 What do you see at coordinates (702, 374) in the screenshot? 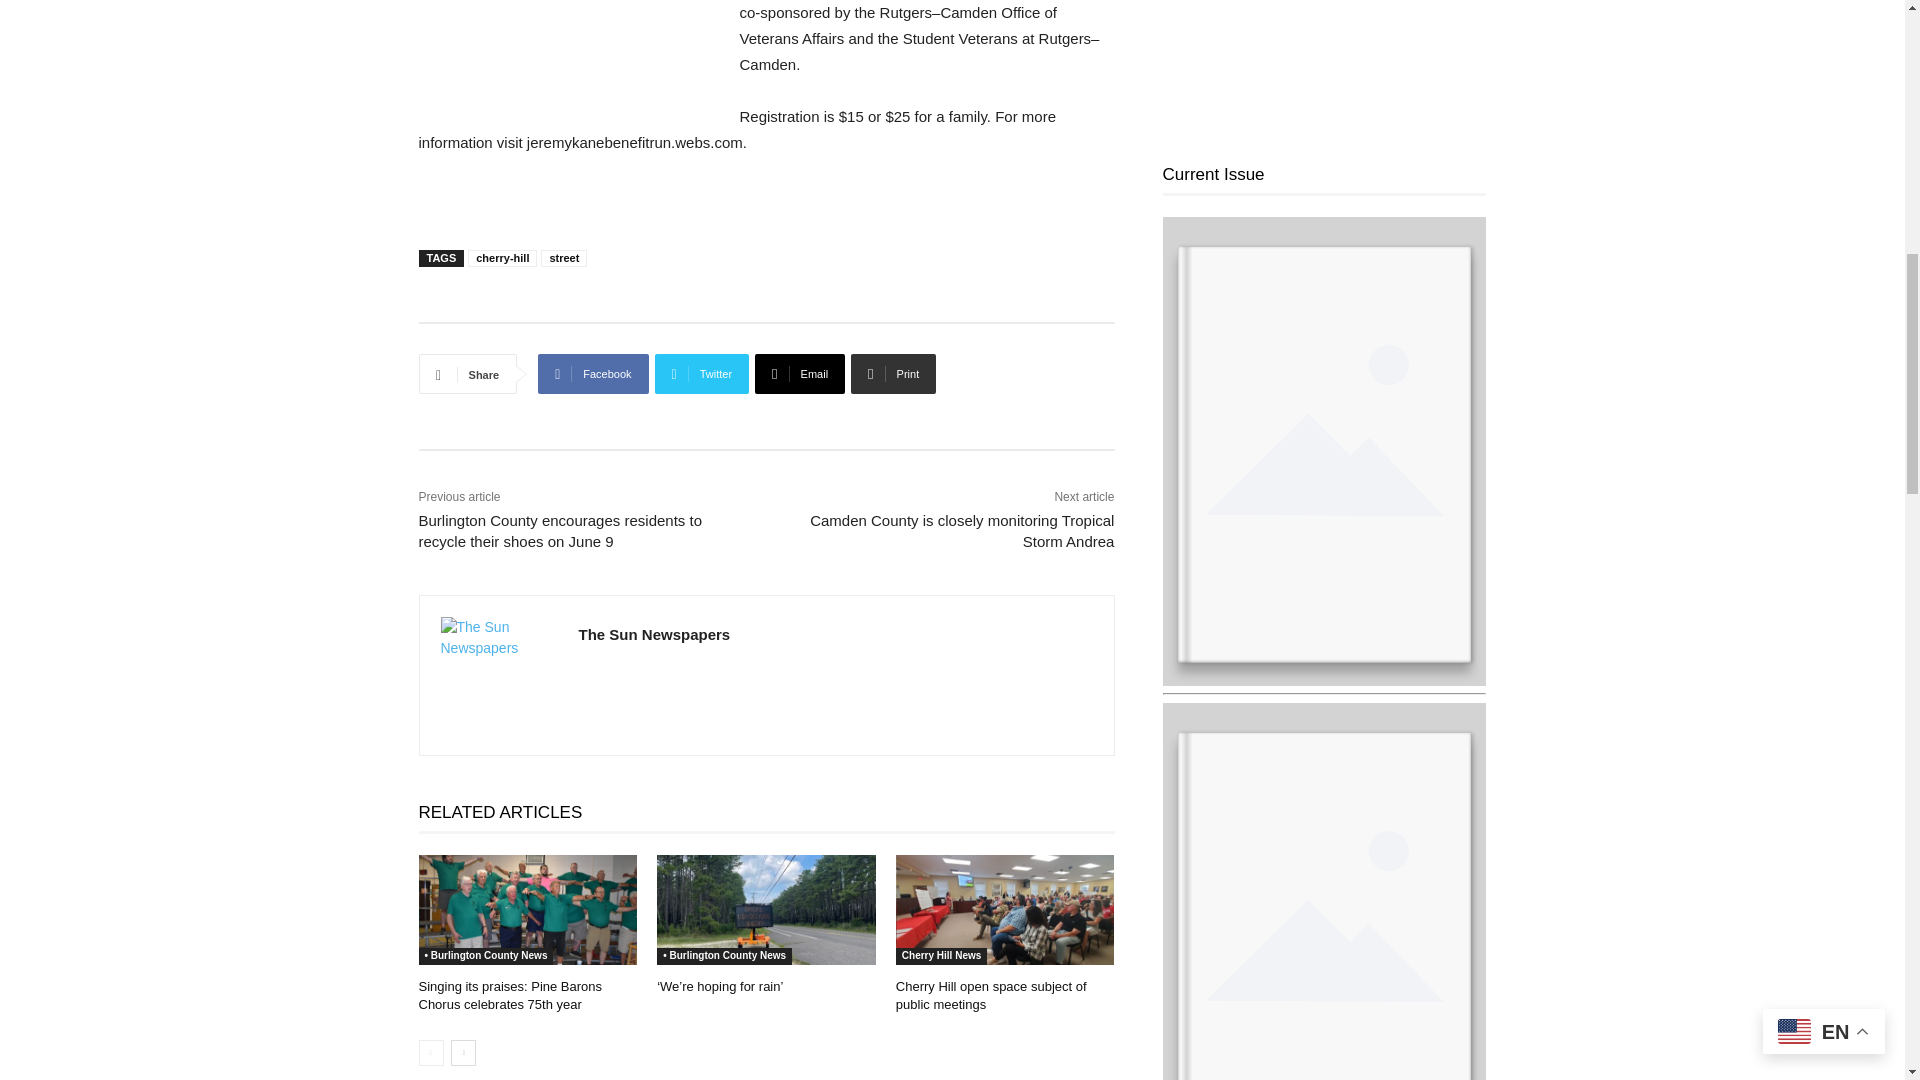
I see `Twitter` at bounding box center [702, 374].